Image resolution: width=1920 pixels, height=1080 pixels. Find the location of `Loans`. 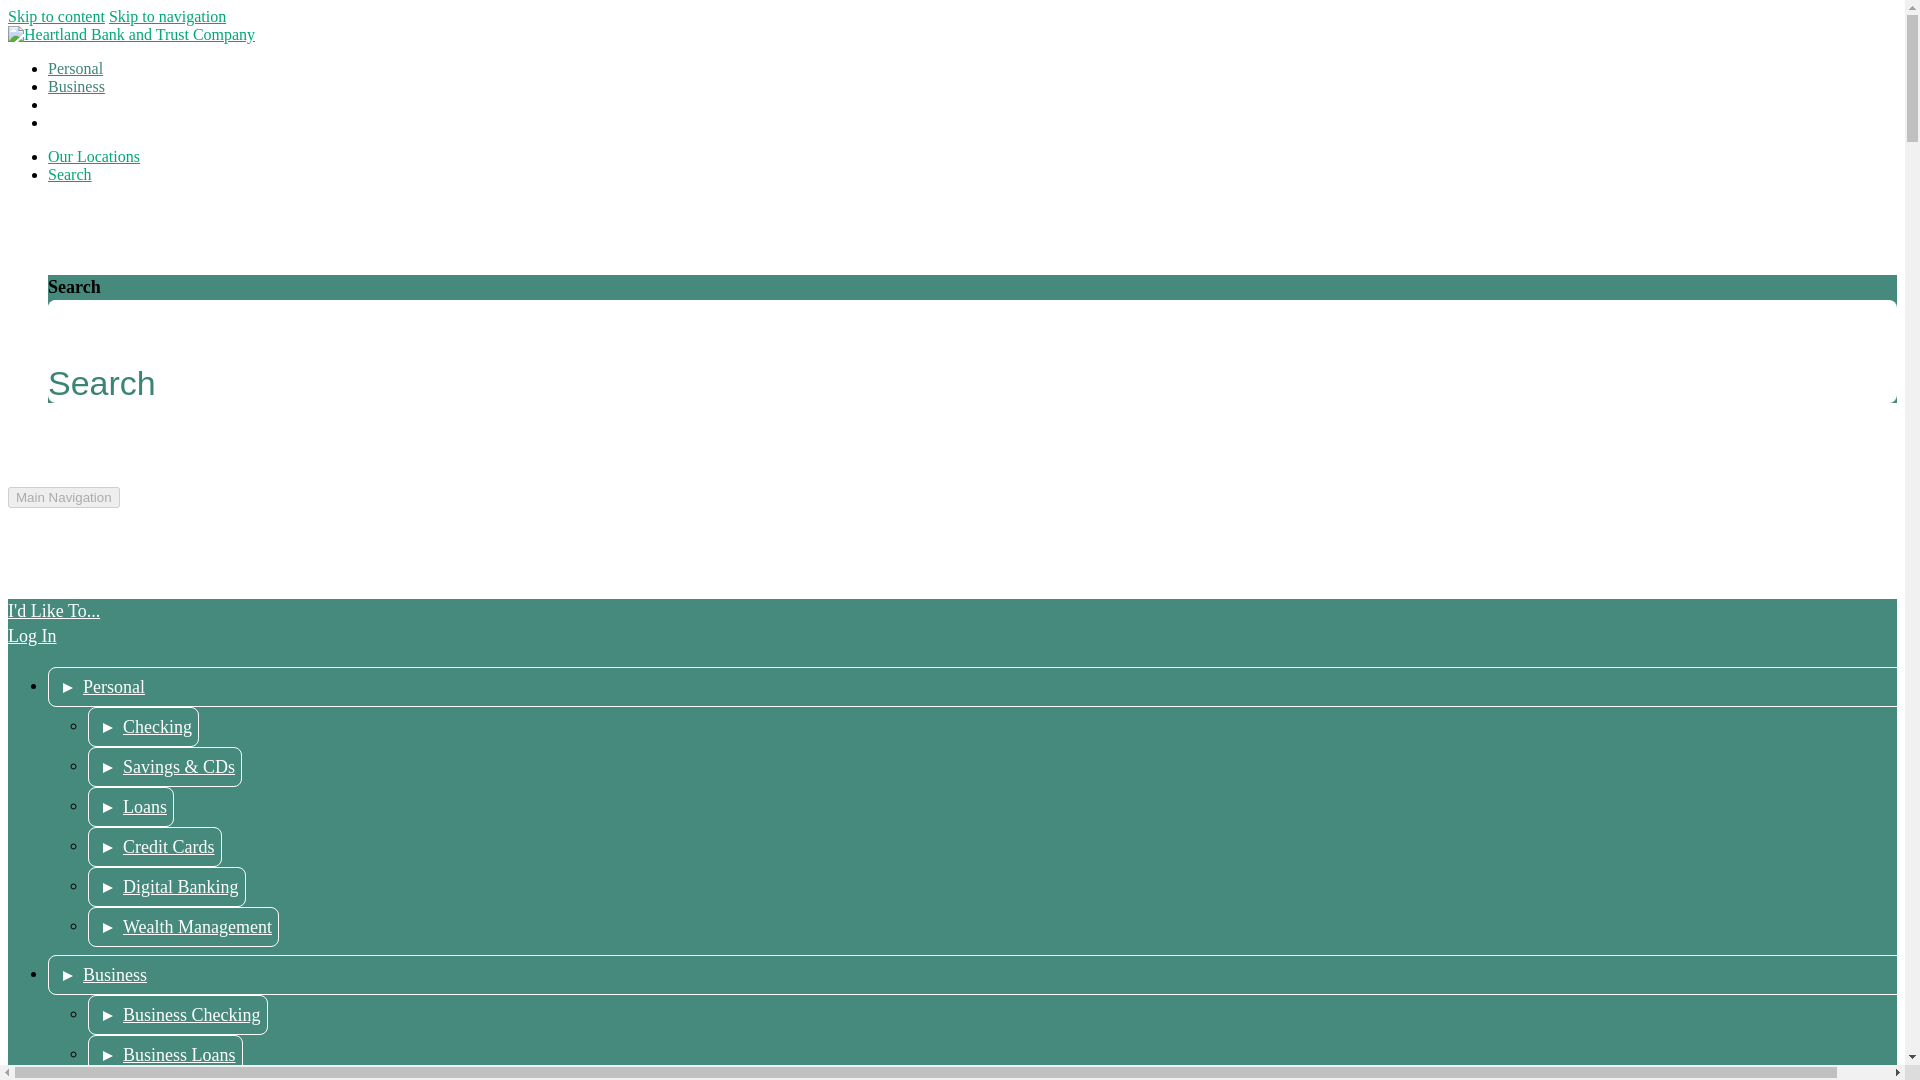

Loans is located at coordinates (131, 807).